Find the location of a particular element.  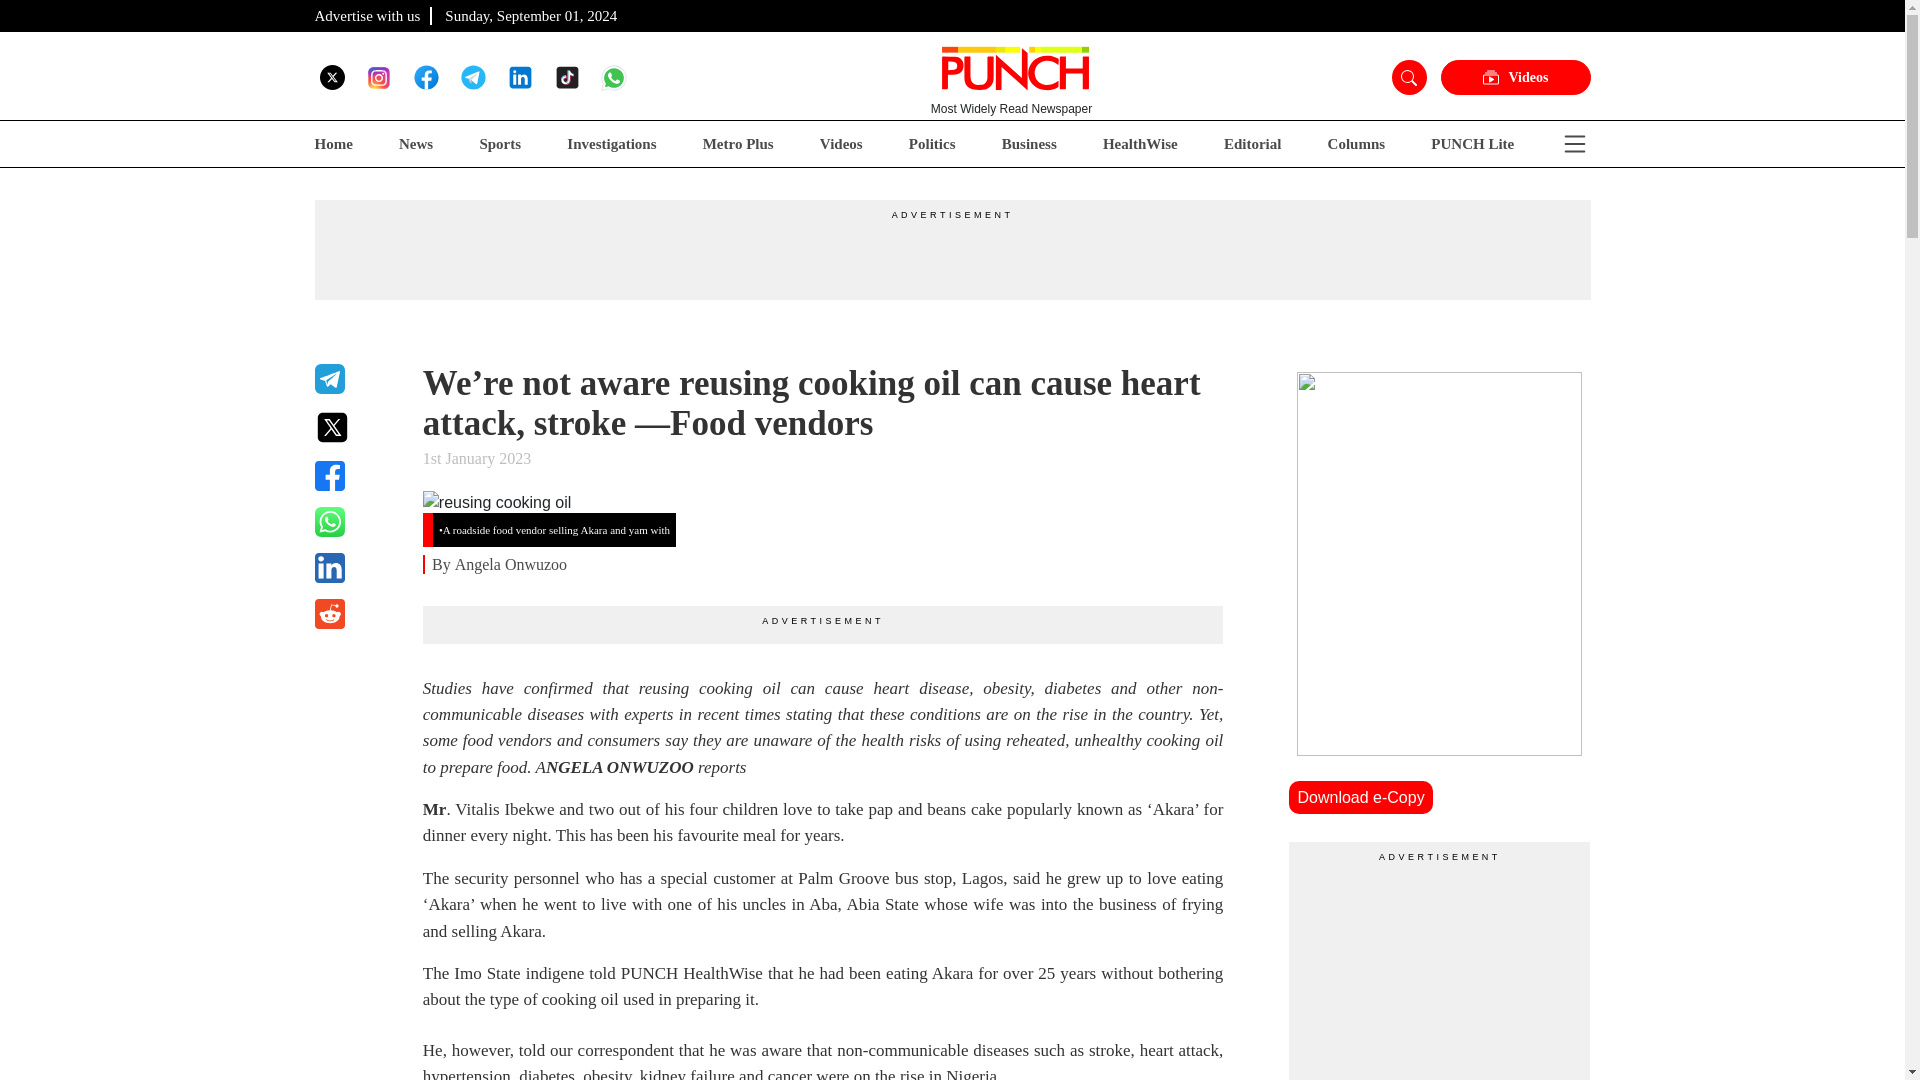

Business is located at coordinates (1030, 144).